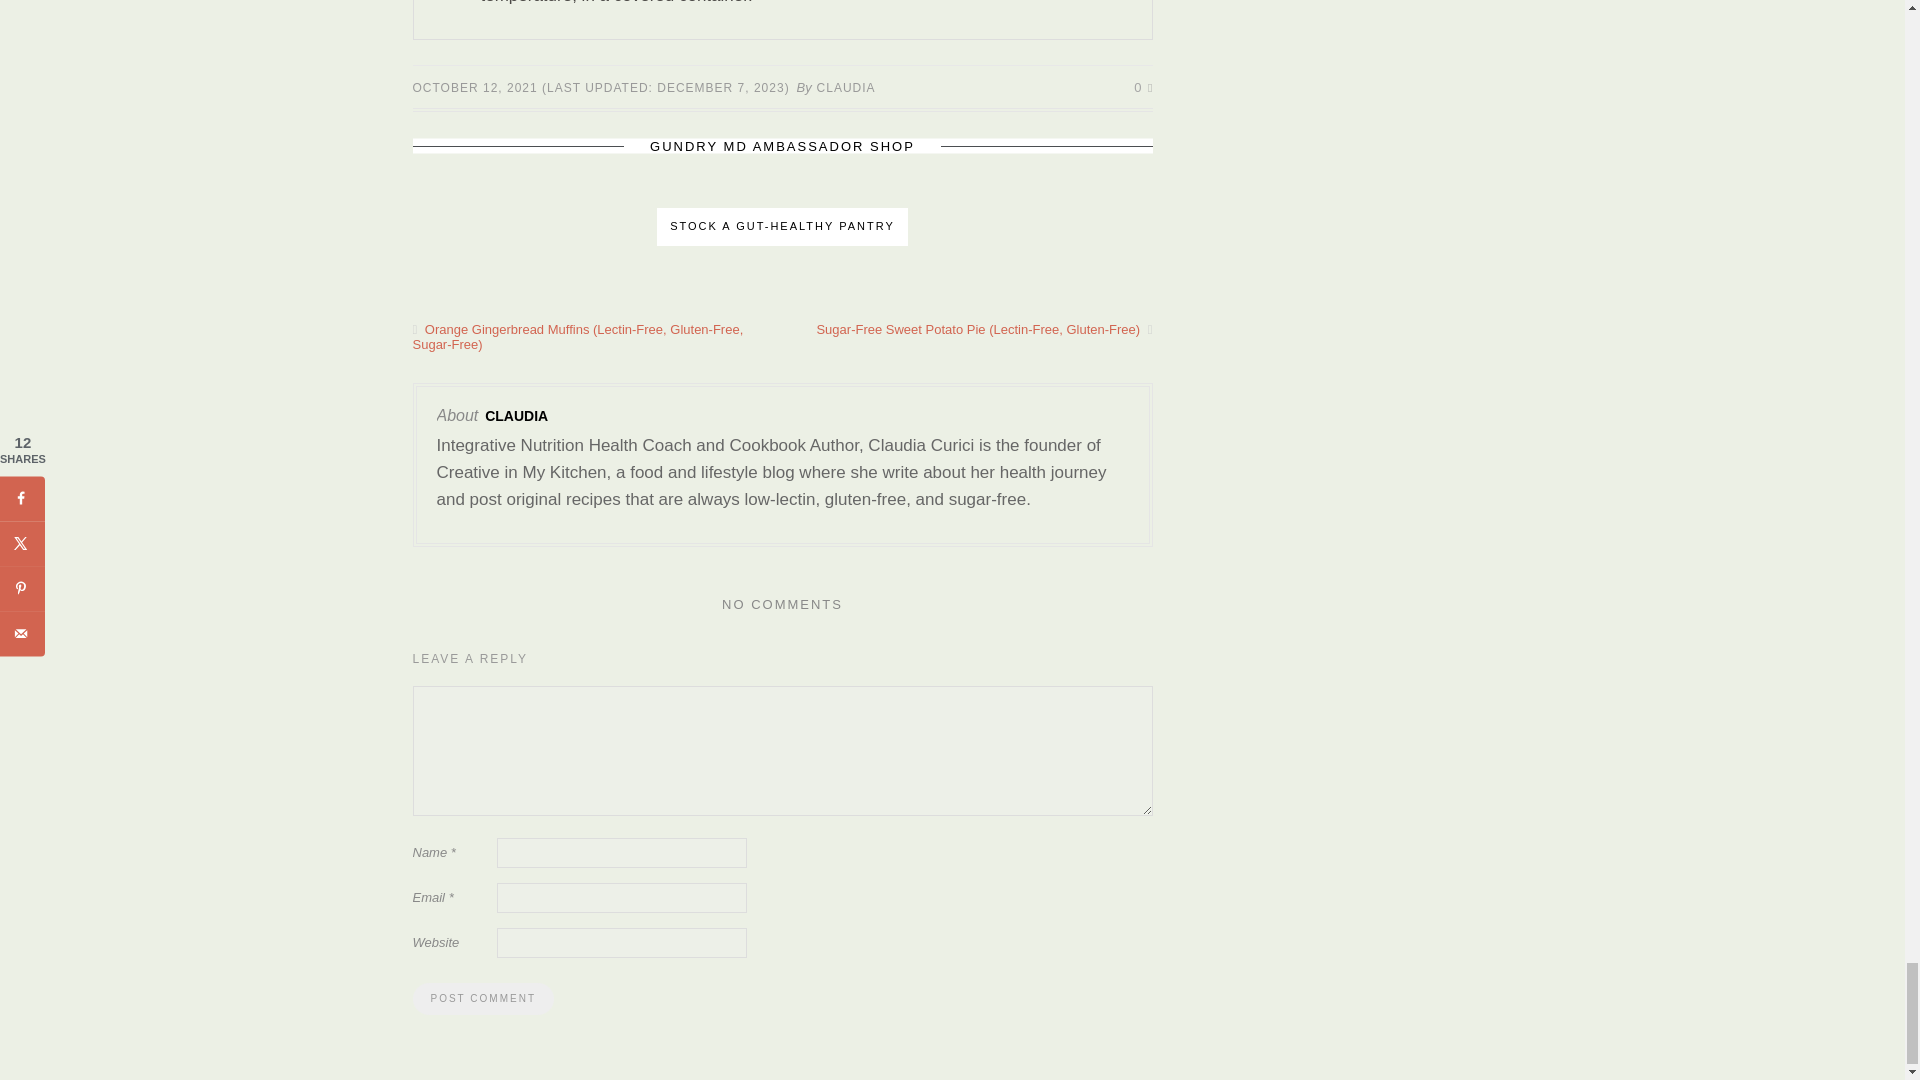  What do you see at coordinates (846, 88) in the screenshot?
I see `Posts by Claudia` at bounding box center [846, 88].